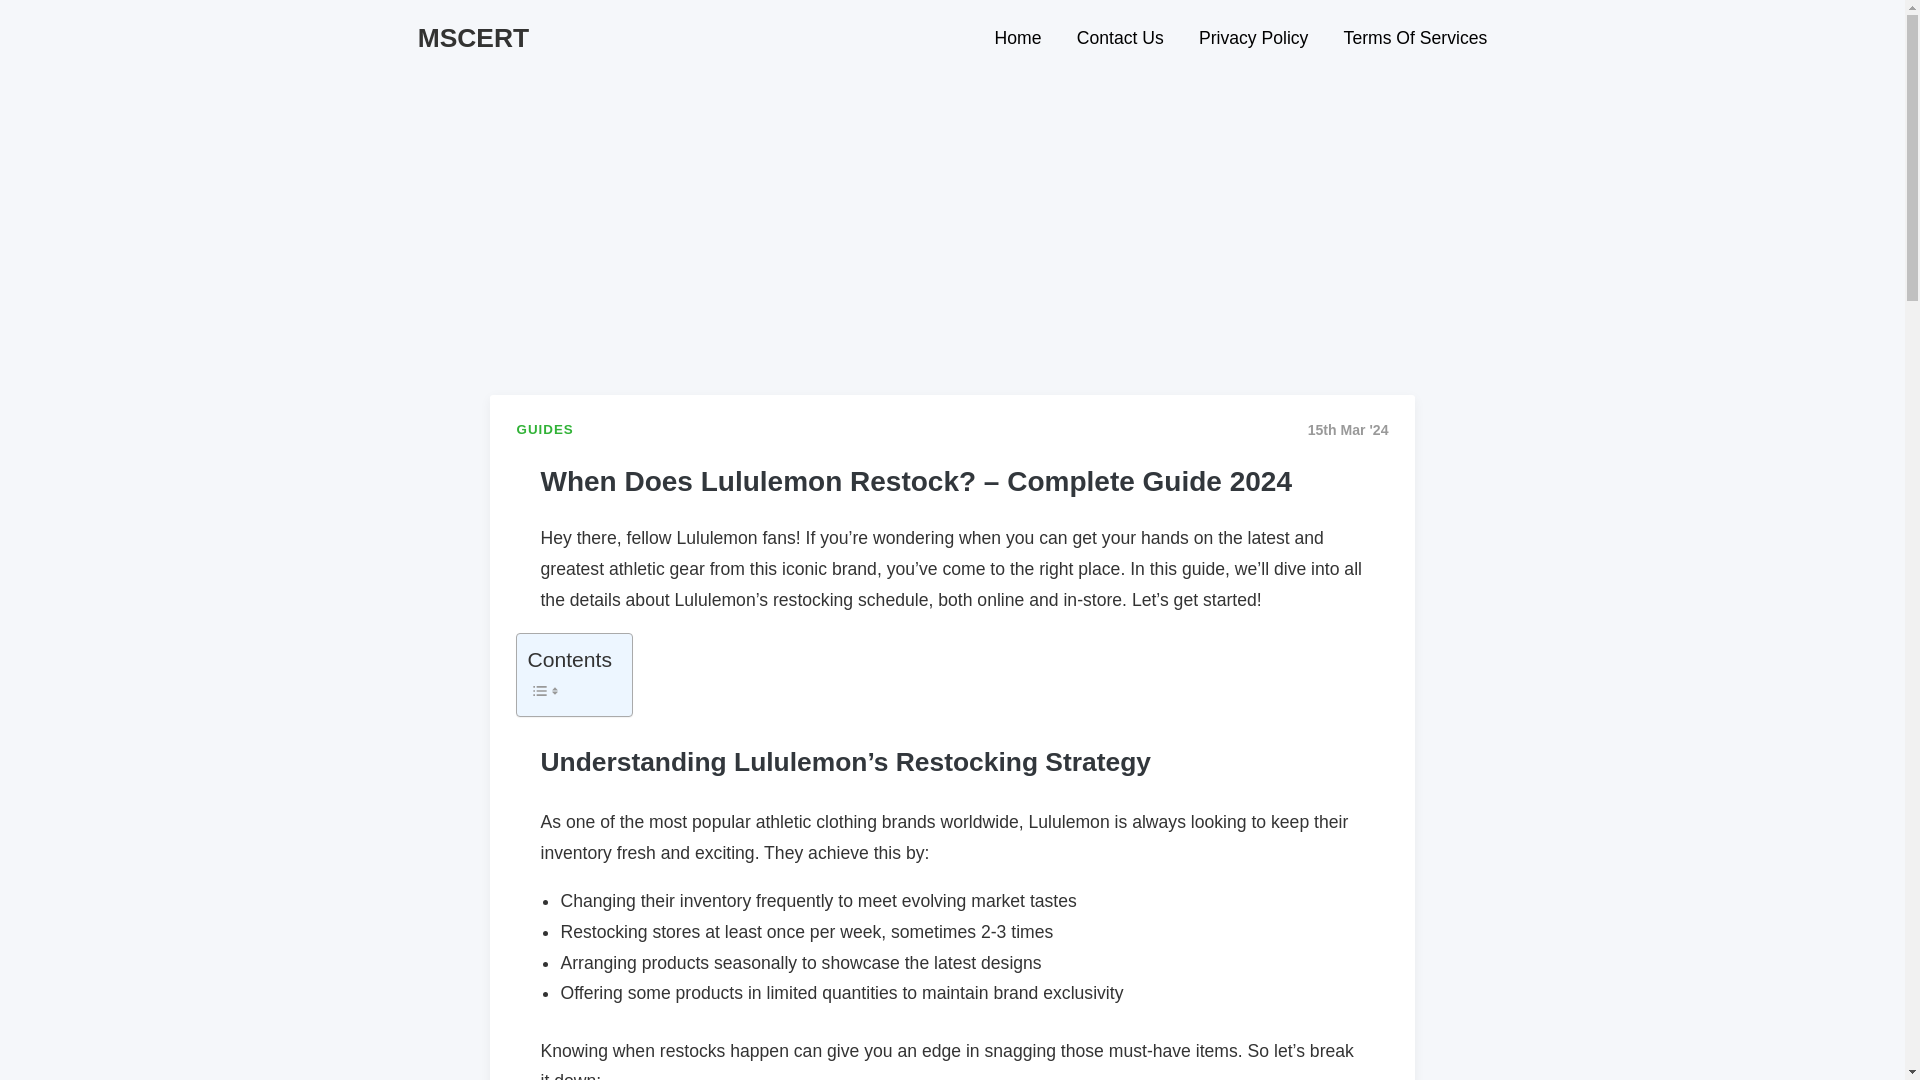 The width and height of the screenshot is (1920, 1080). Describe the element at coordinates (1018, 39) in the screenshot. I see `Home` at that location.